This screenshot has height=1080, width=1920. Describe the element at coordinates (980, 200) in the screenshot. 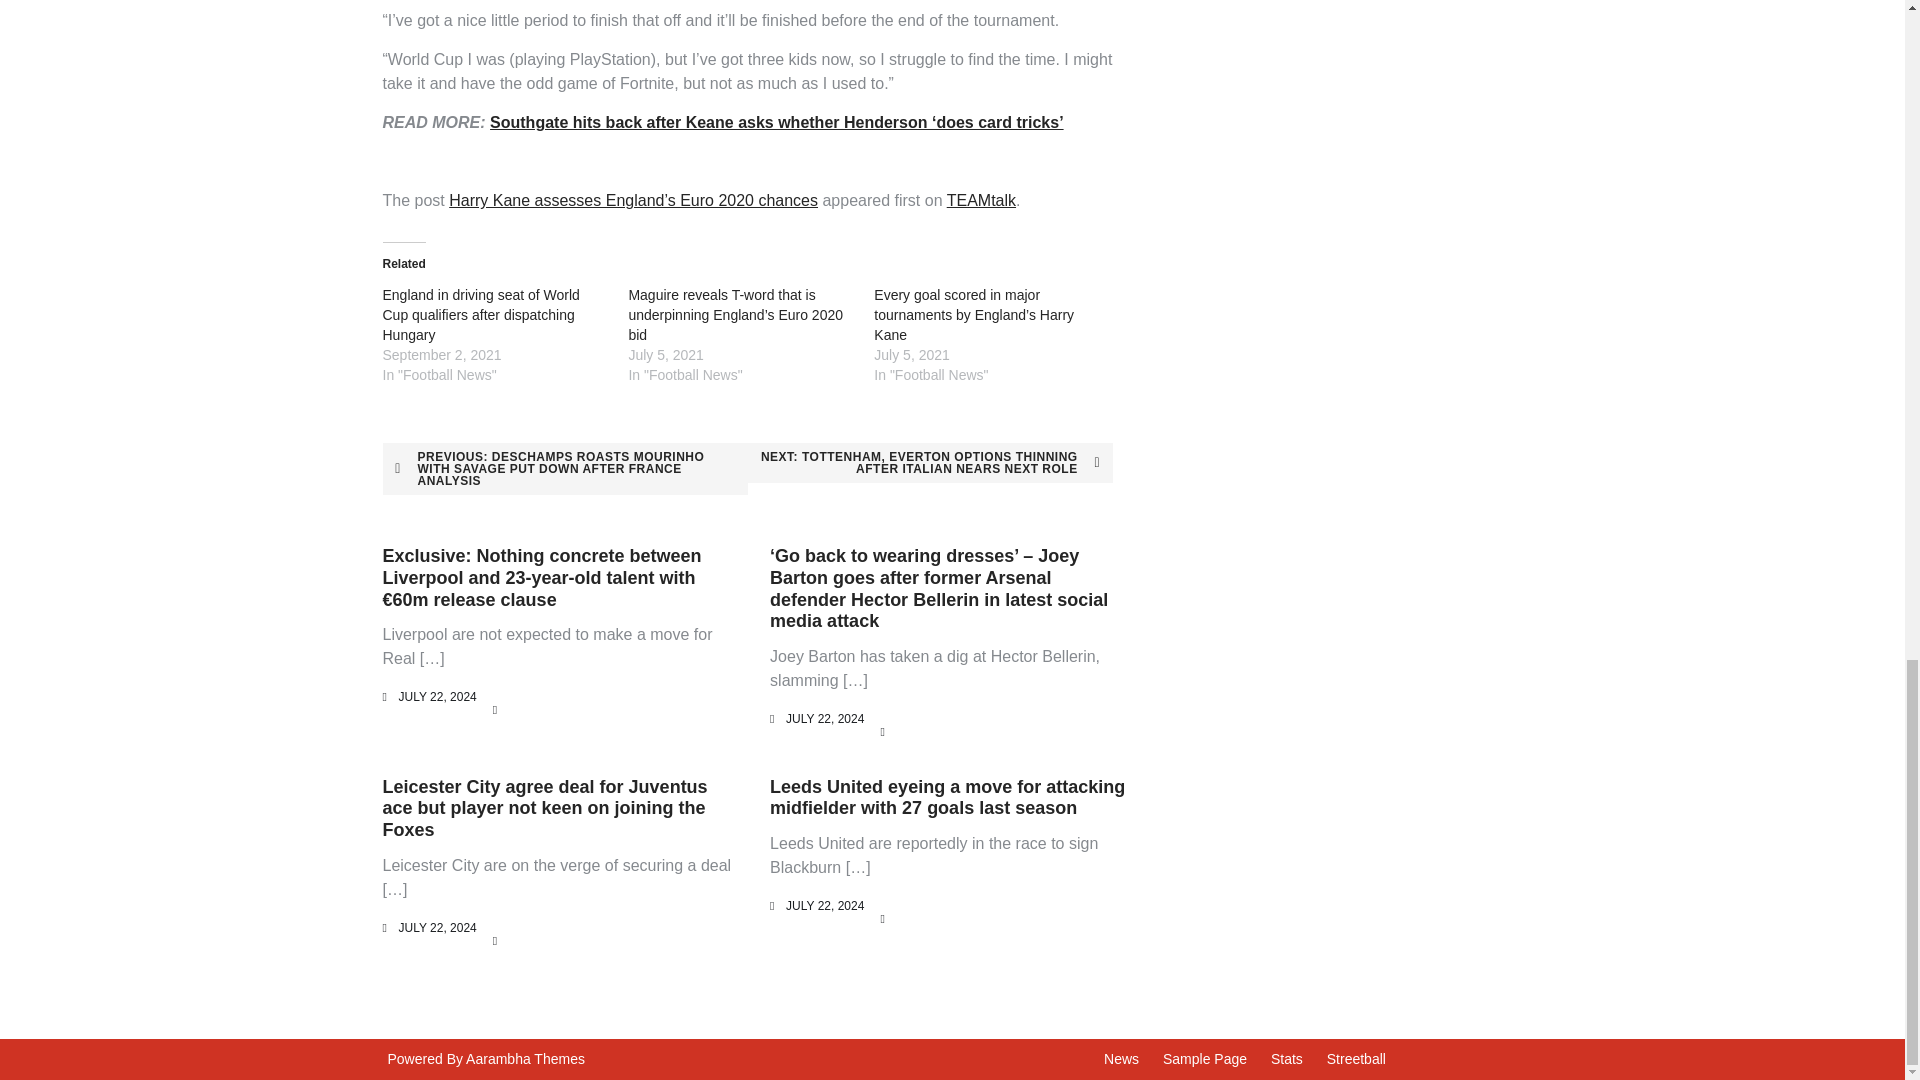

I see `TEAMtalk` at that location.